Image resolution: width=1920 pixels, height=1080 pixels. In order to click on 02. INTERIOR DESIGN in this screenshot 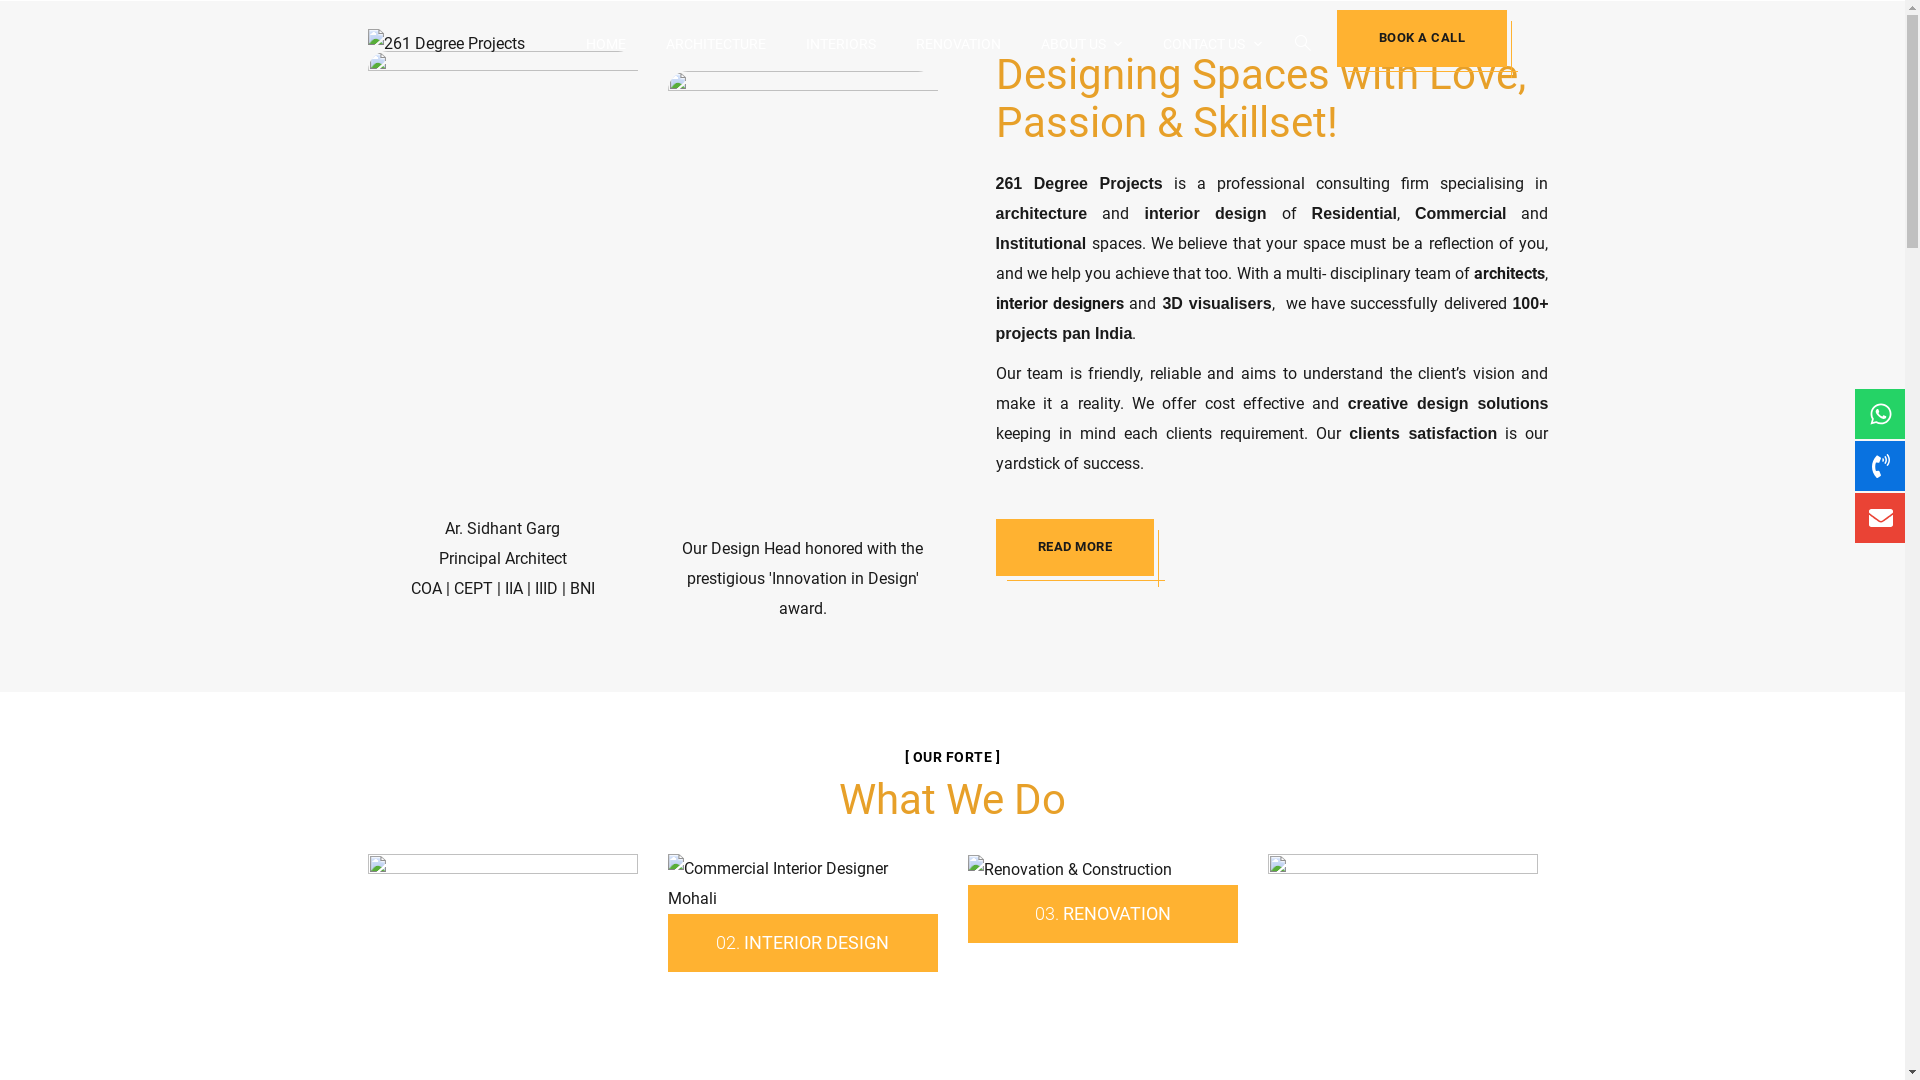, I will do `click(802, 942)`.